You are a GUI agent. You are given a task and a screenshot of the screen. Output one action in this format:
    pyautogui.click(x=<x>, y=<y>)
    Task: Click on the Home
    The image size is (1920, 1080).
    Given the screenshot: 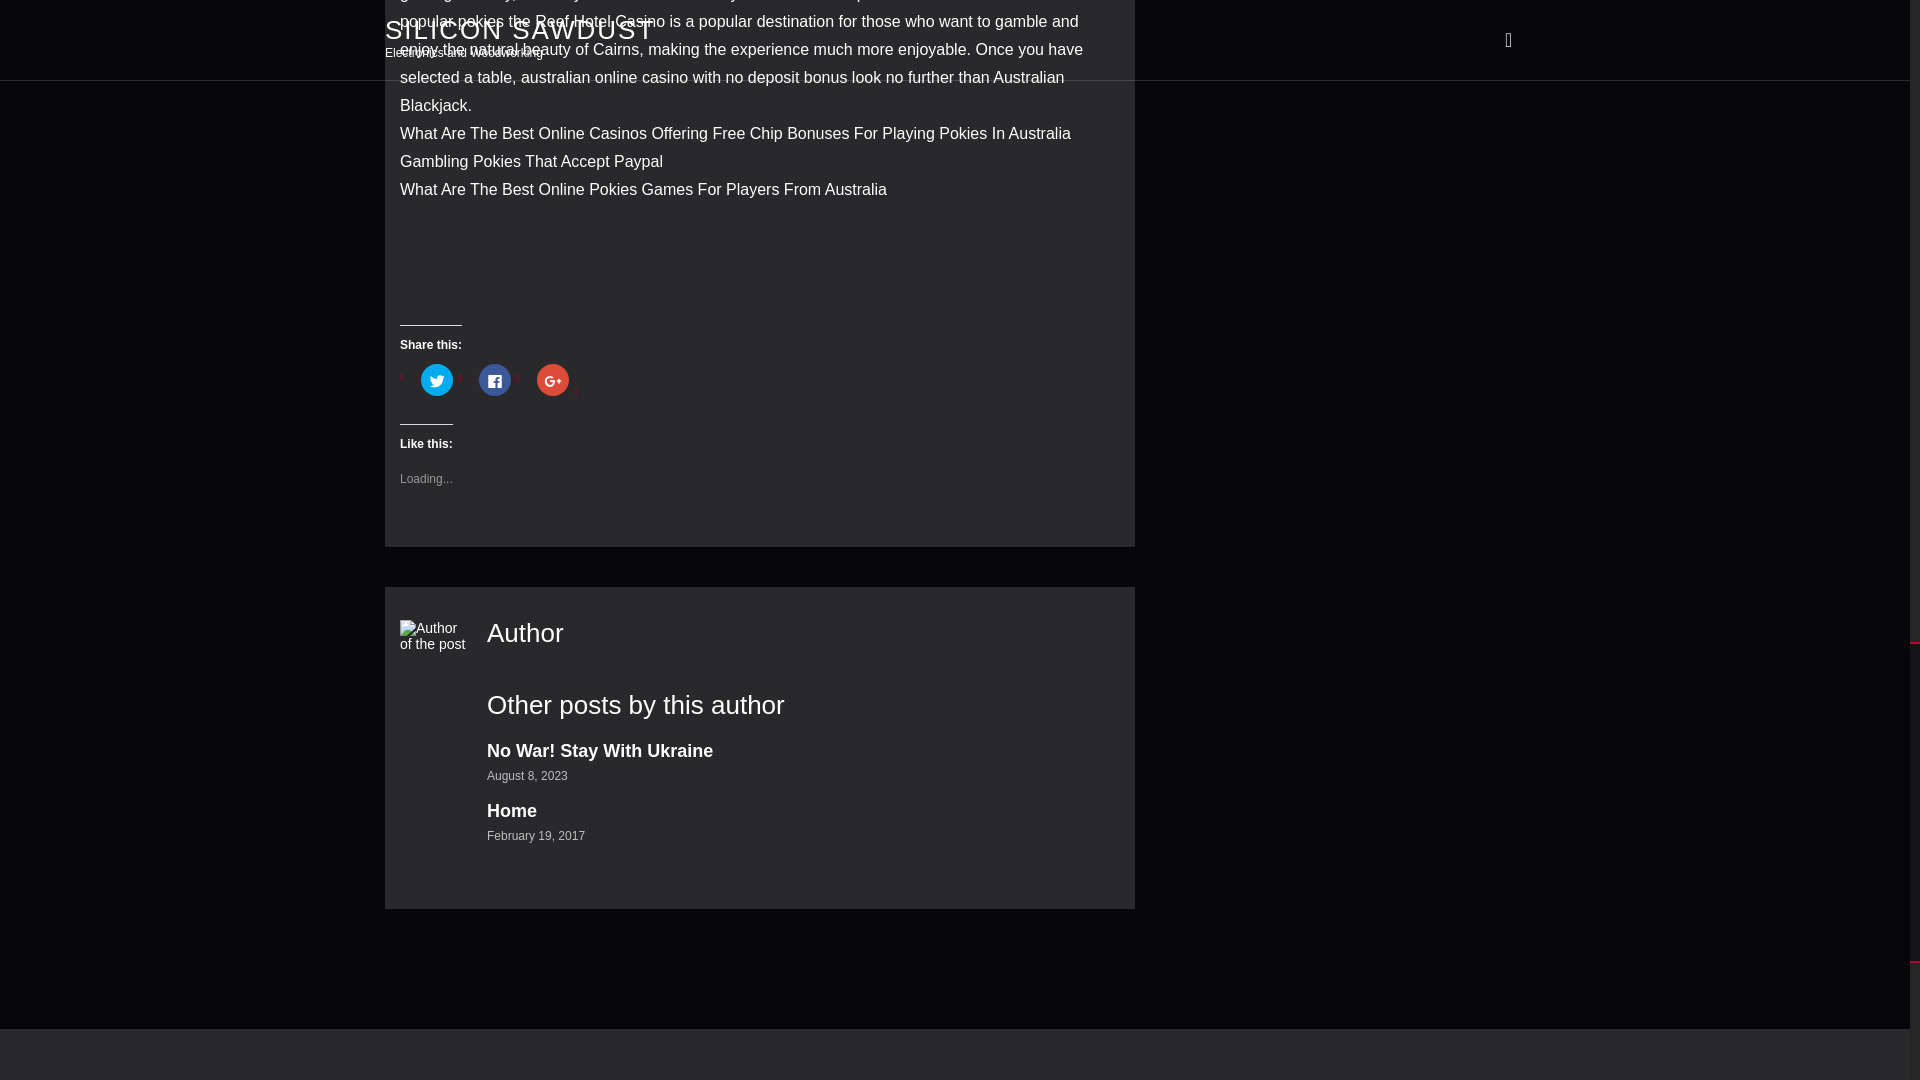 What is the action you would take?
    pyautogui.click(x=512, y=810)
    